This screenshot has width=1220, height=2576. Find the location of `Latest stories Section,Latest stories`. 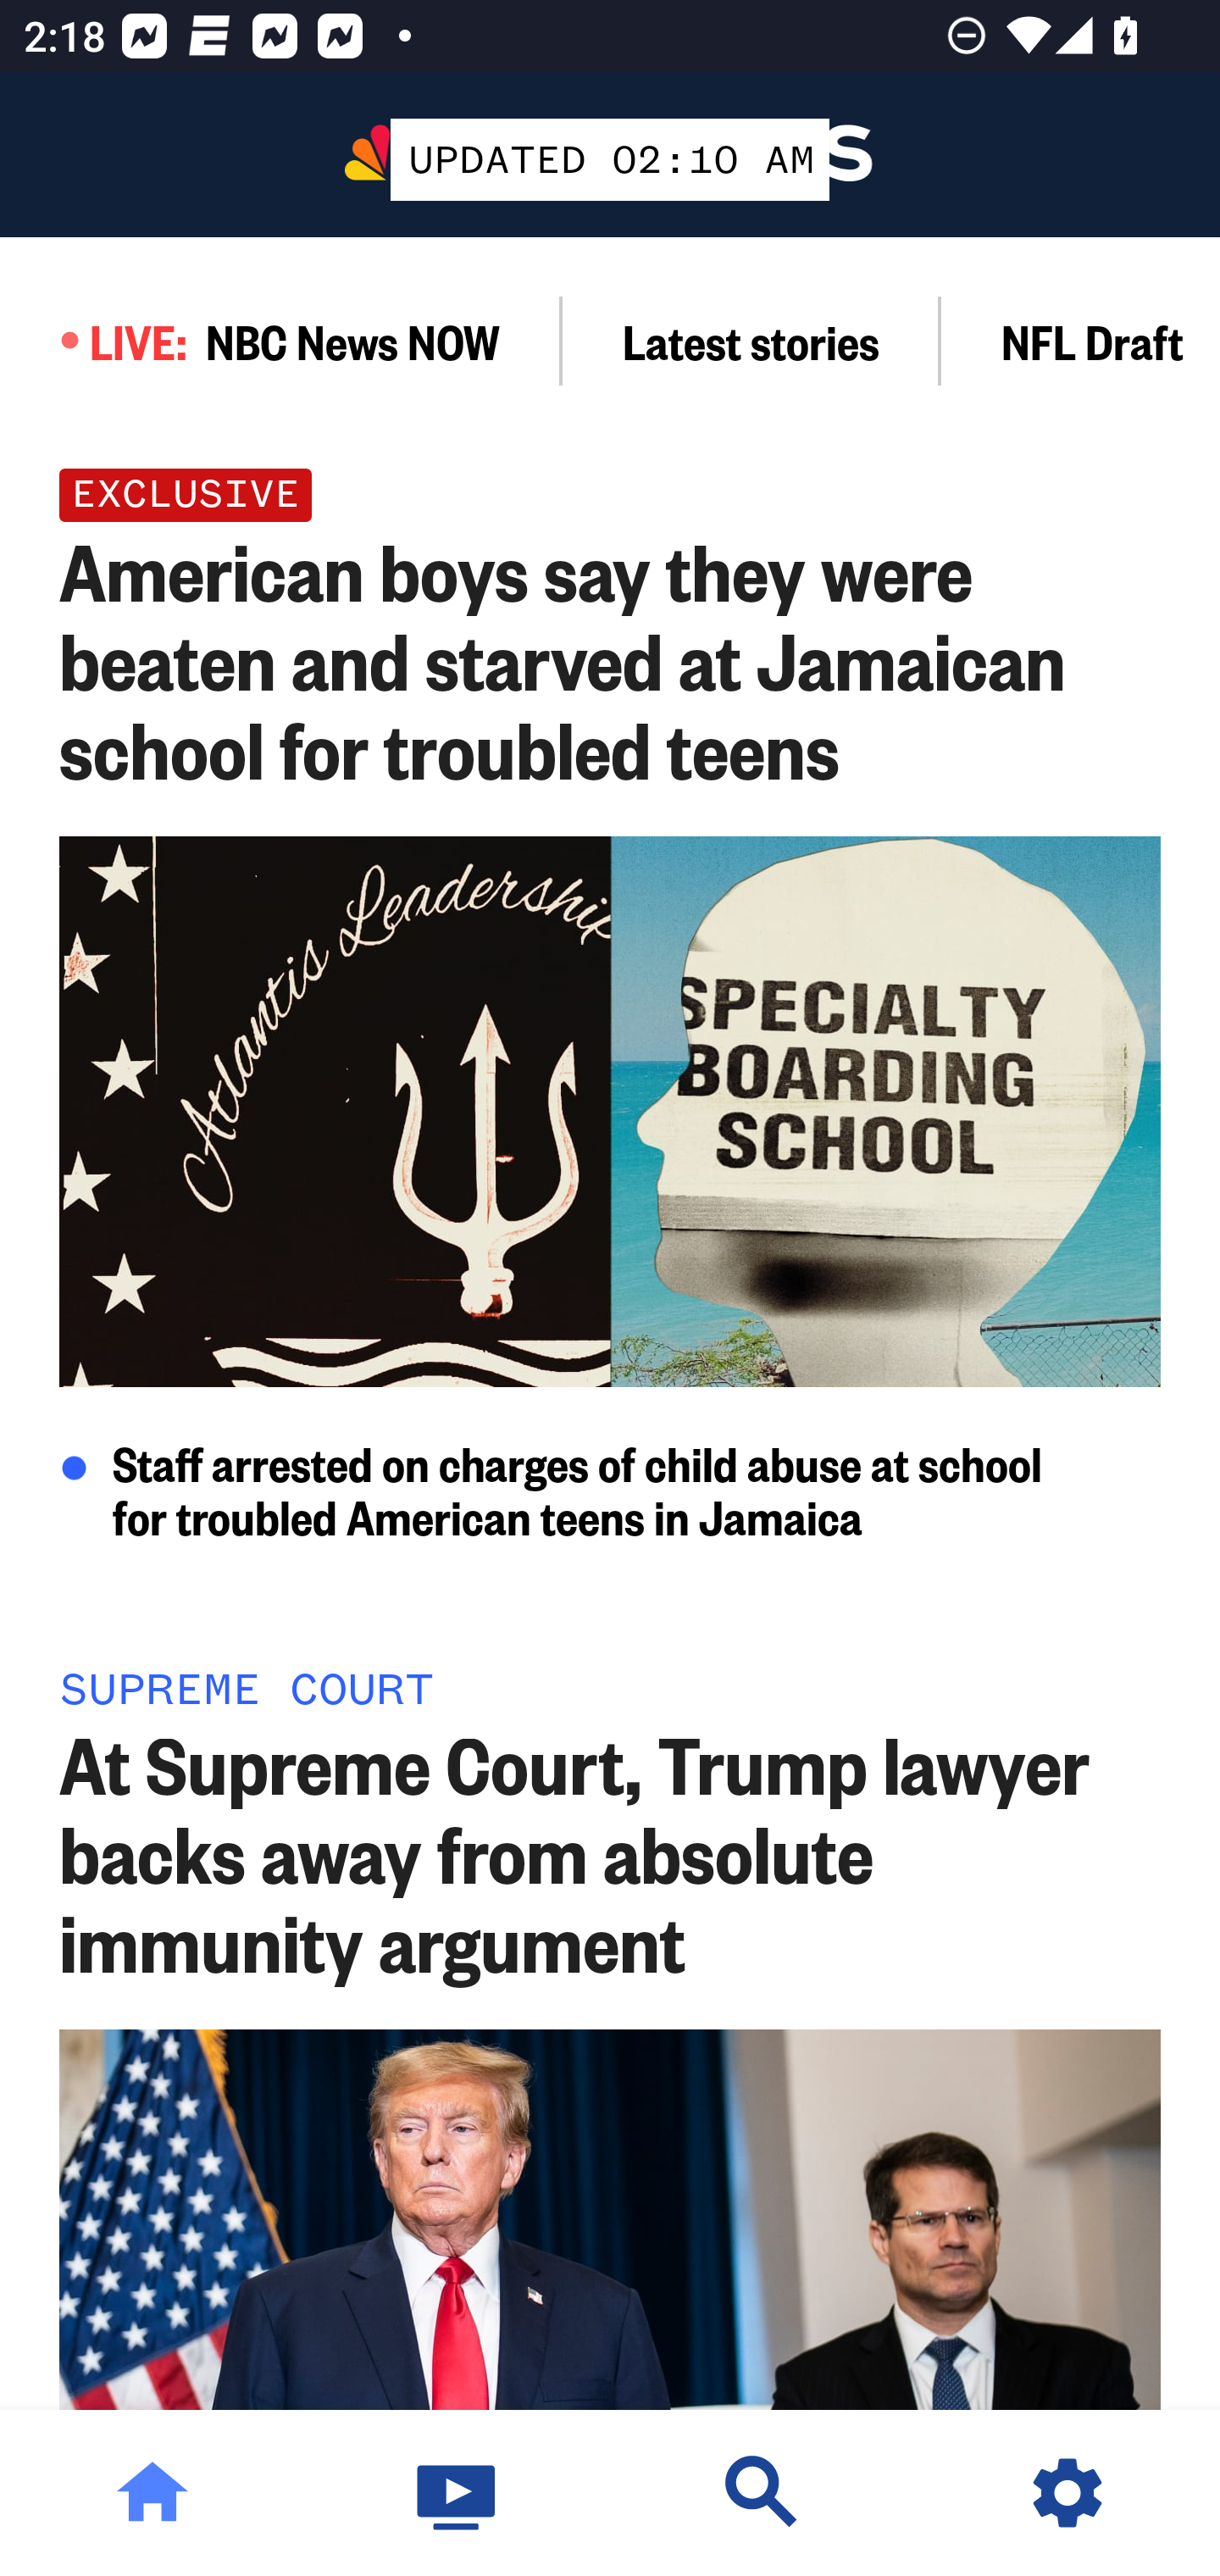

Latest stories Section,Latest stories is located at coordinates (751, 341).